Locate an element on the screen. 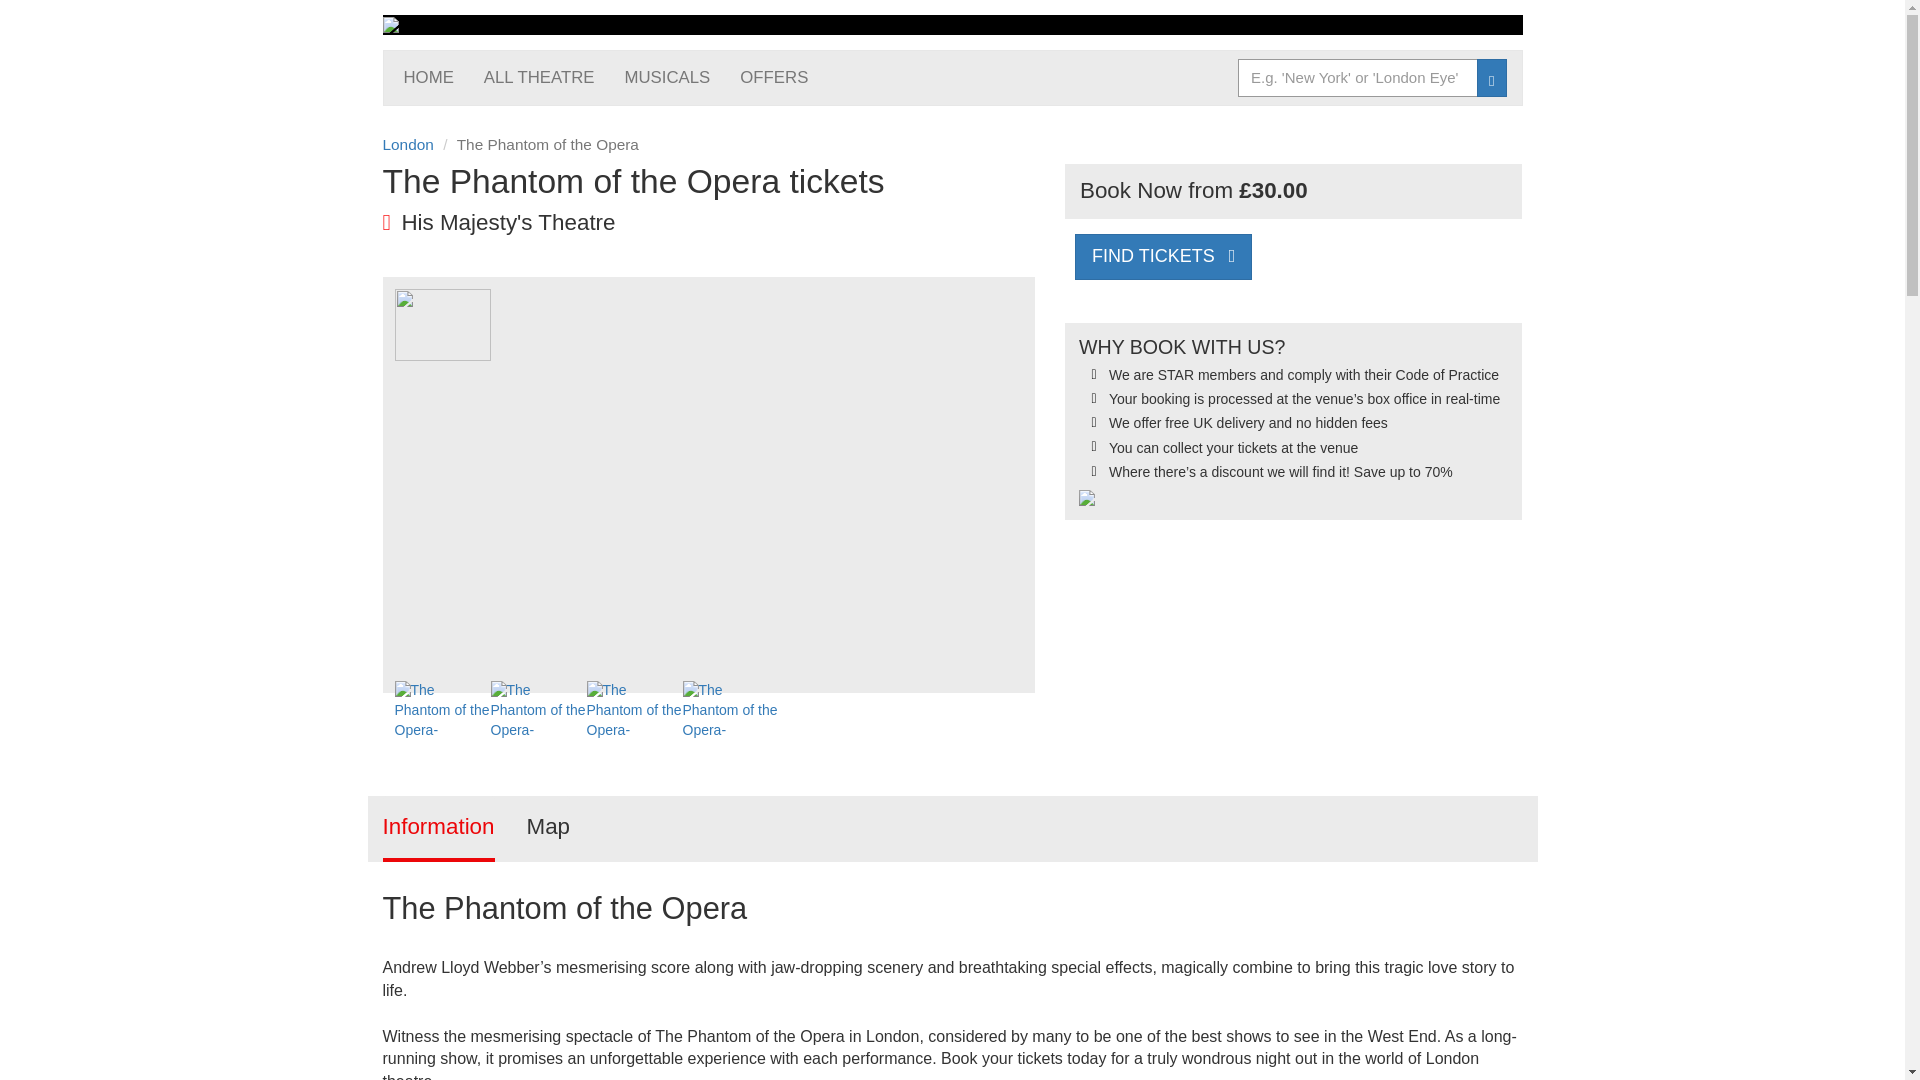 The width and height of the screenshot is (1920, 1080). MUSICALS is located at coordinates (668, 77).